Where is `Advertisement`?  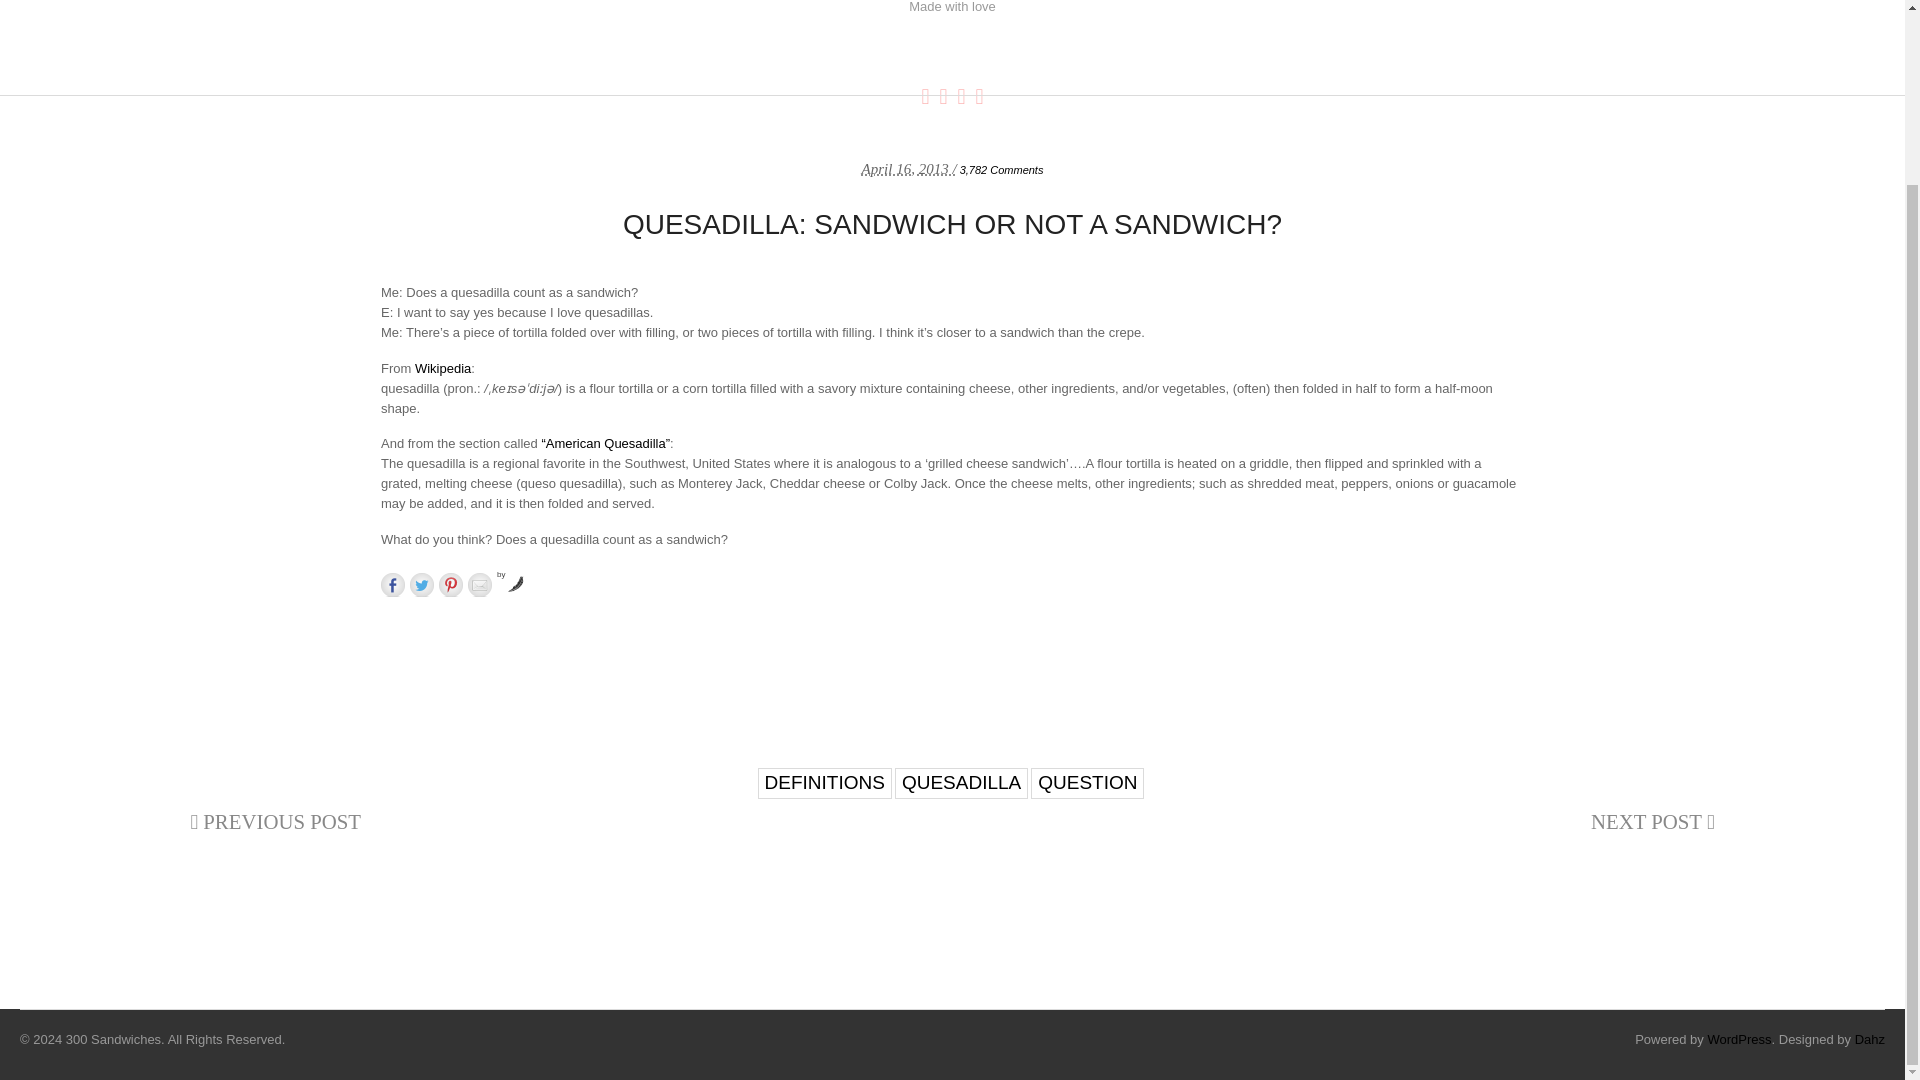 Advertisement is located at coordinates (951, 654).